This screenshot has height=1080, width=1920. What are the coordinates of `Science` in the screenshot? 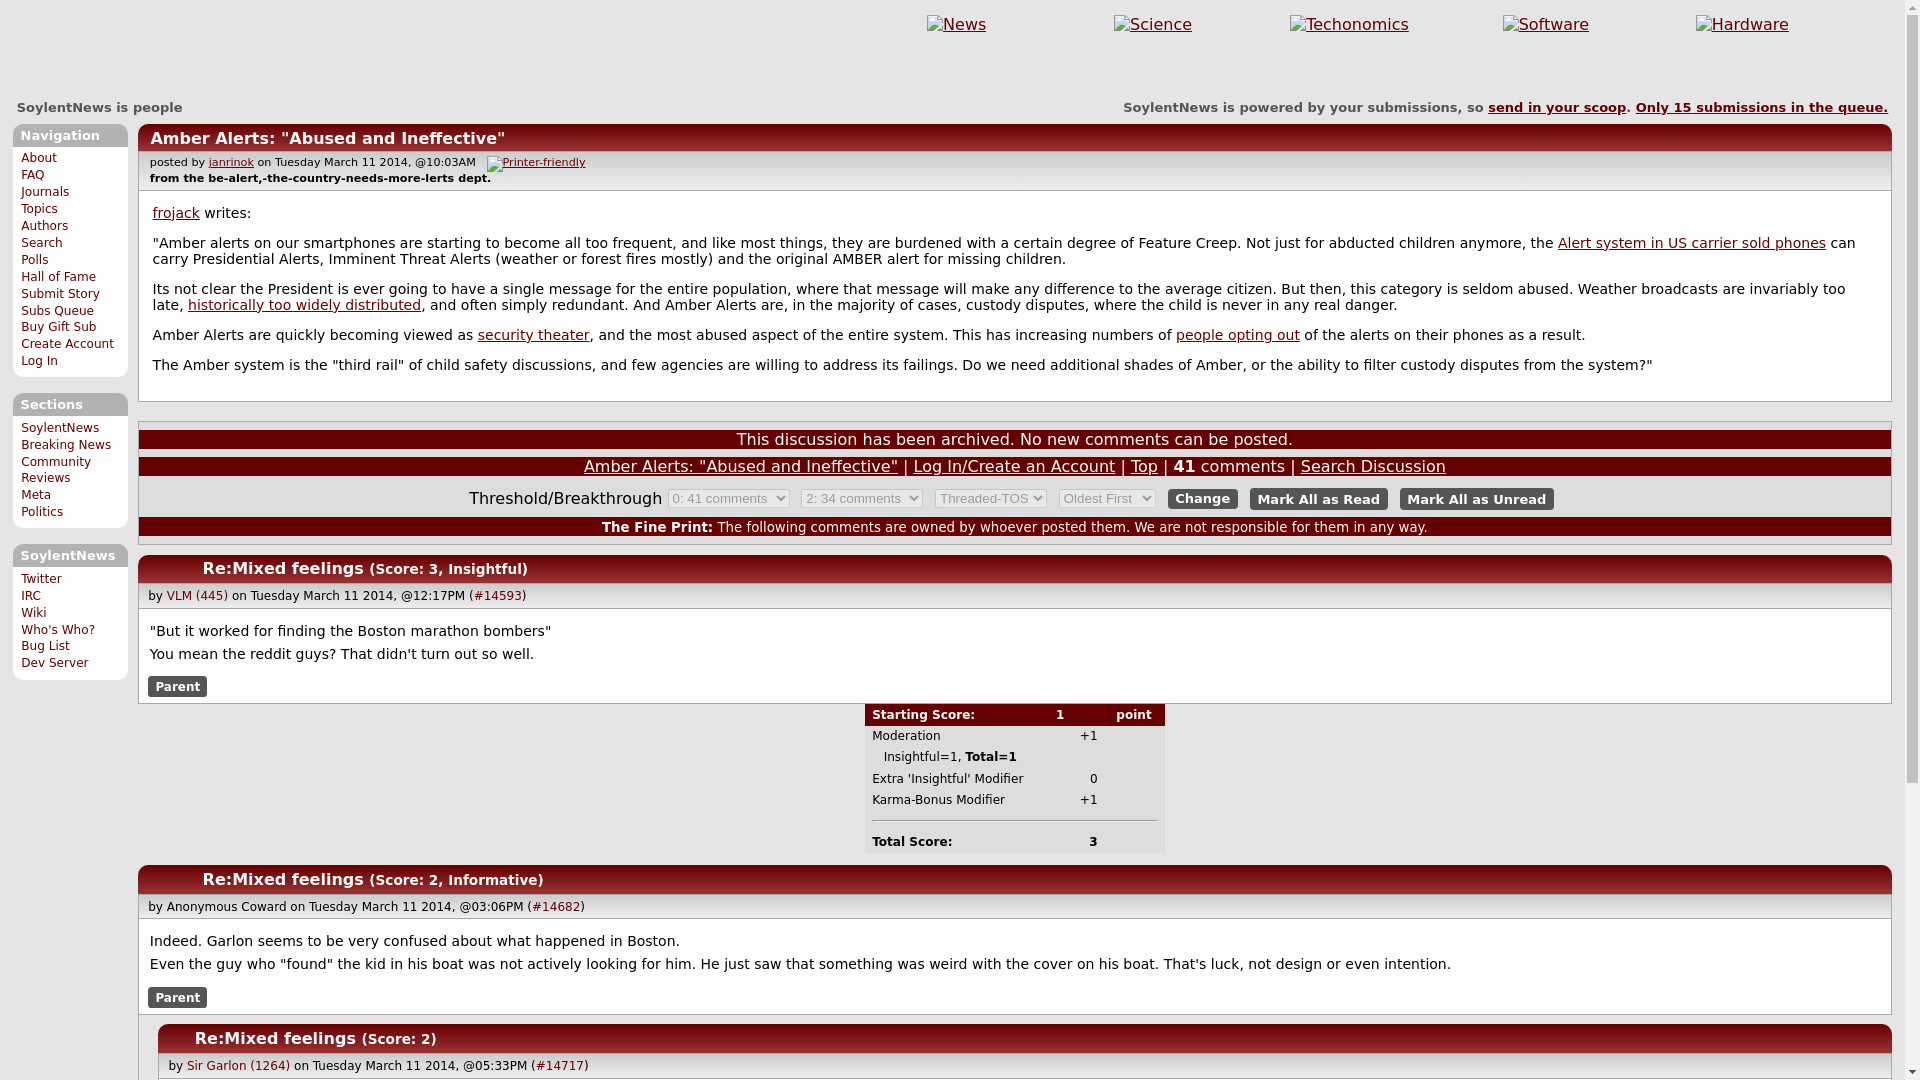 It's located at (1152, 24).